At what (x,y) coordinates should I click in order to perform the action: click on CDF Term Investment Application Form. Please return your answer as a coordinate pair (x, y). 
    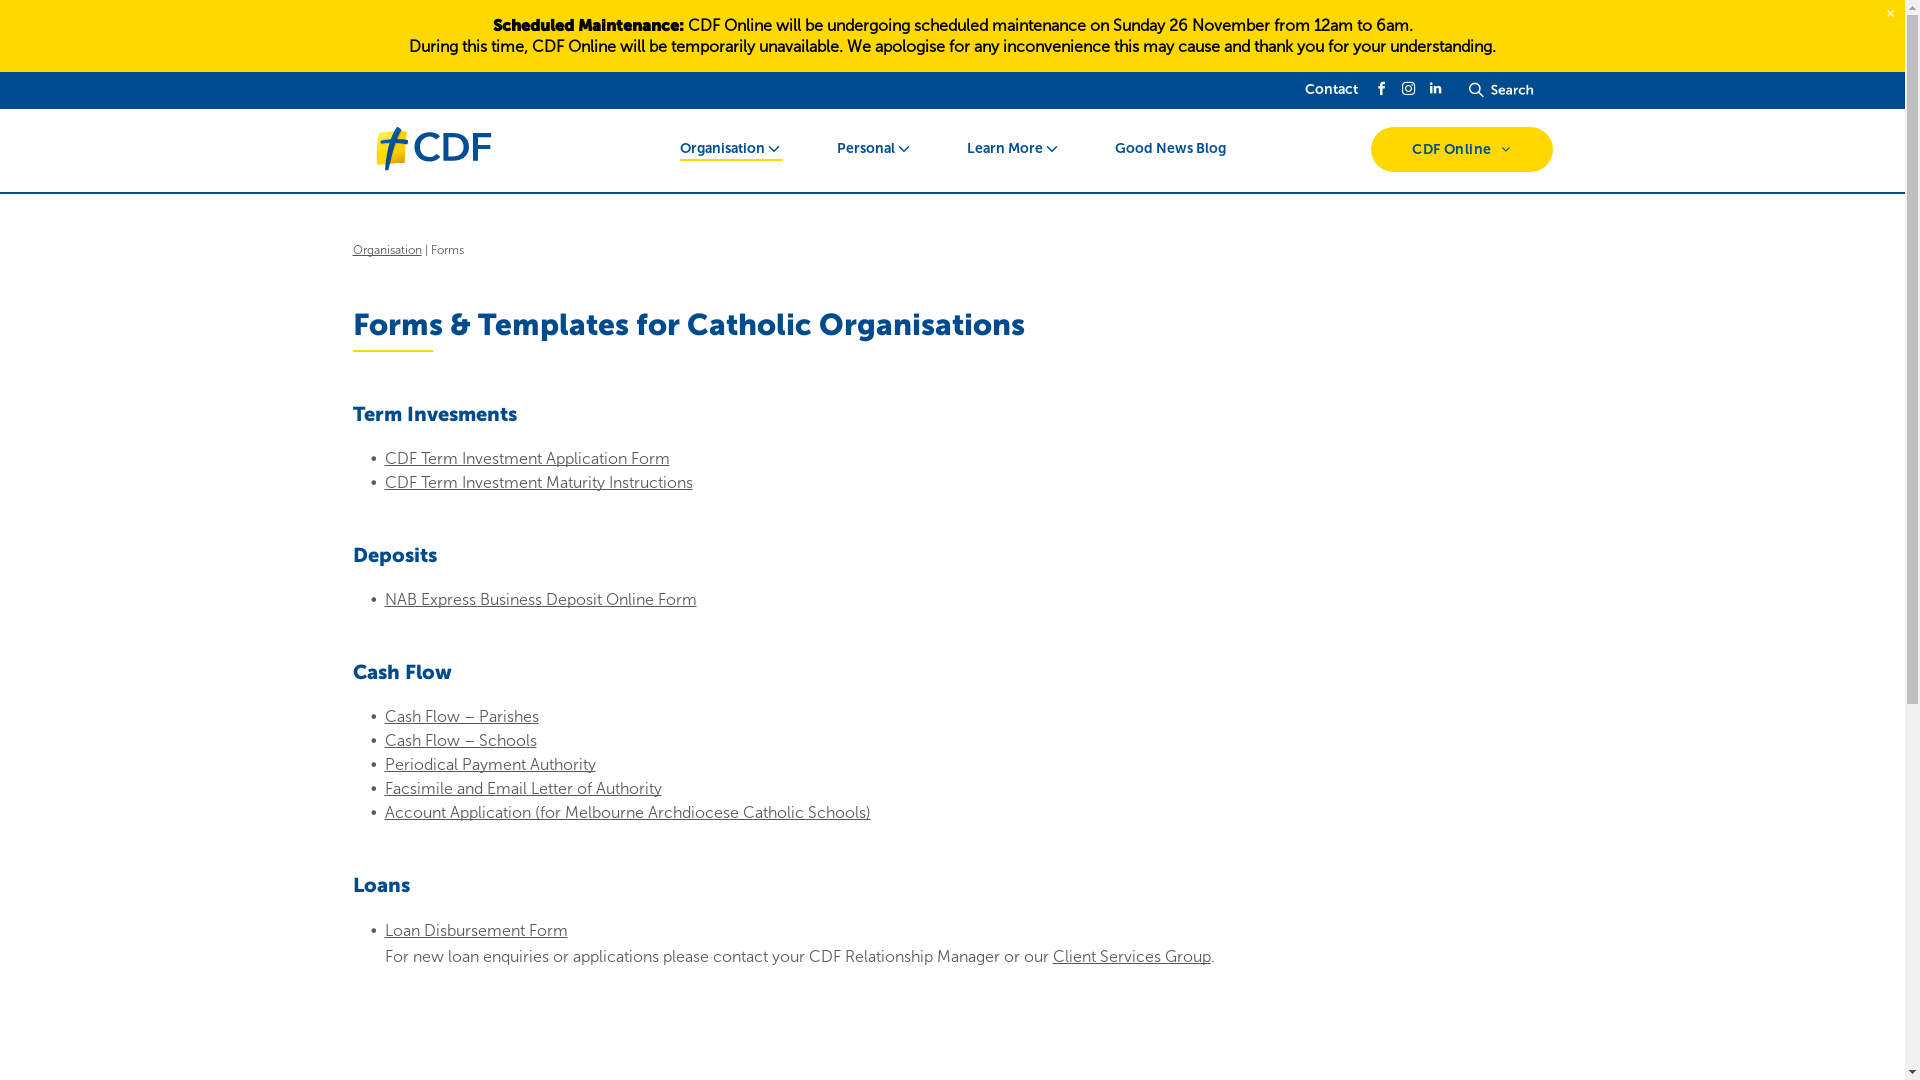
    Looking at the image, I should click on (526, 458).